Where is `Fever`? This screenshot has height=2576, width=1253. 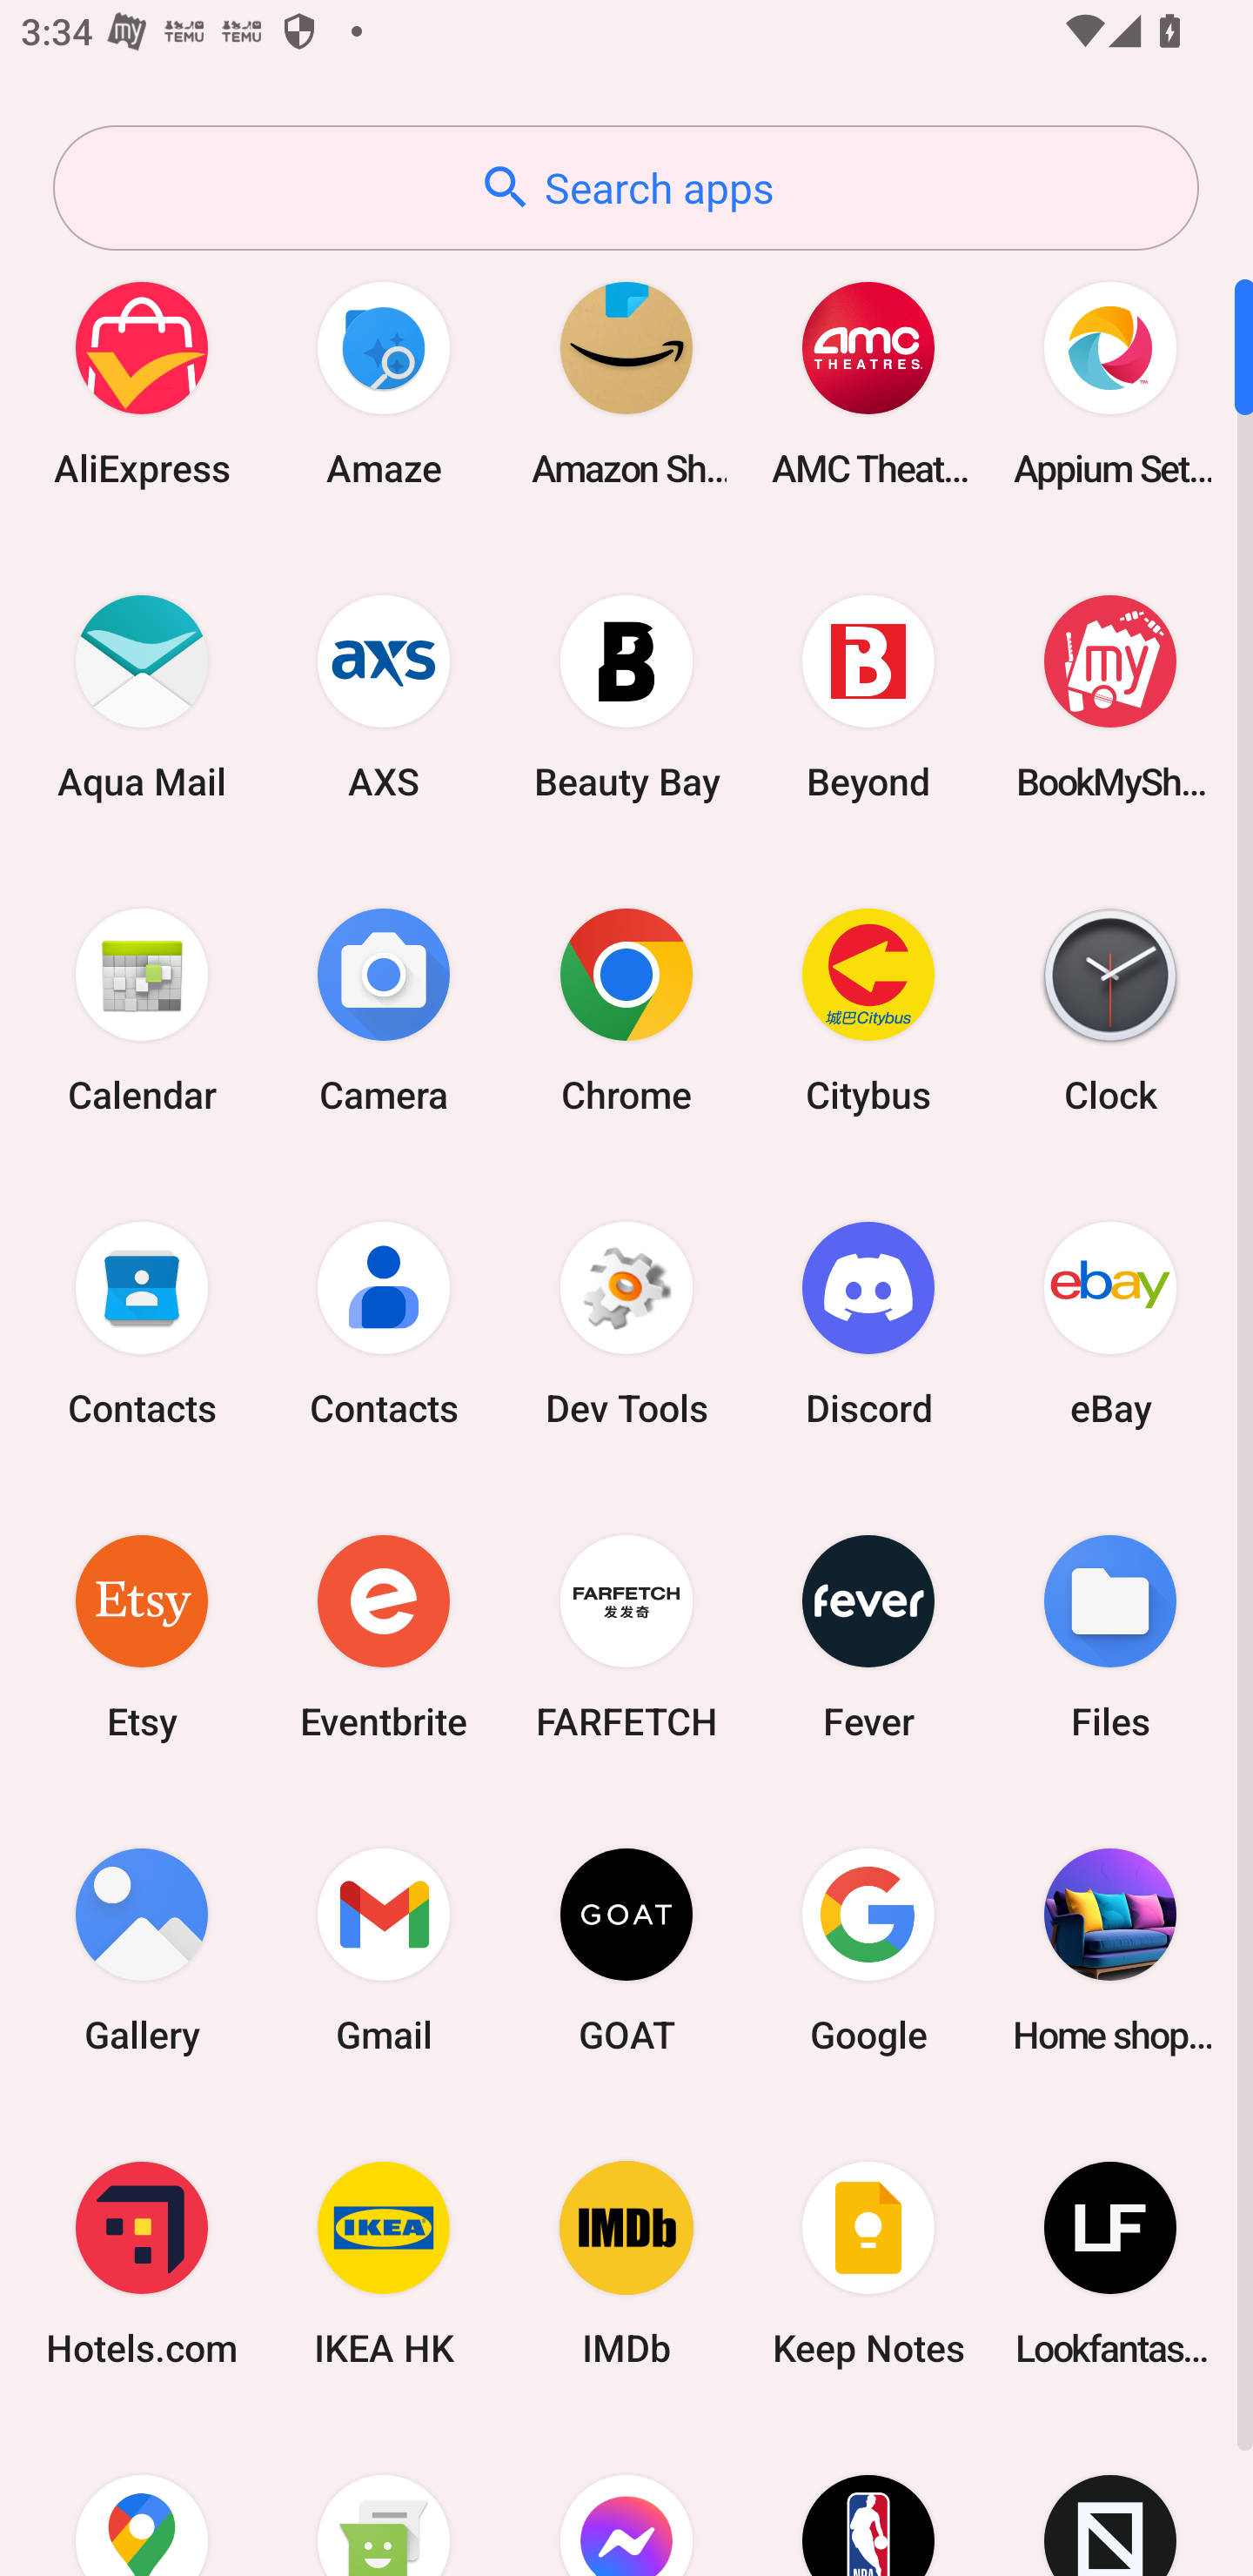 Fever is located at coordinates (868, 1636).